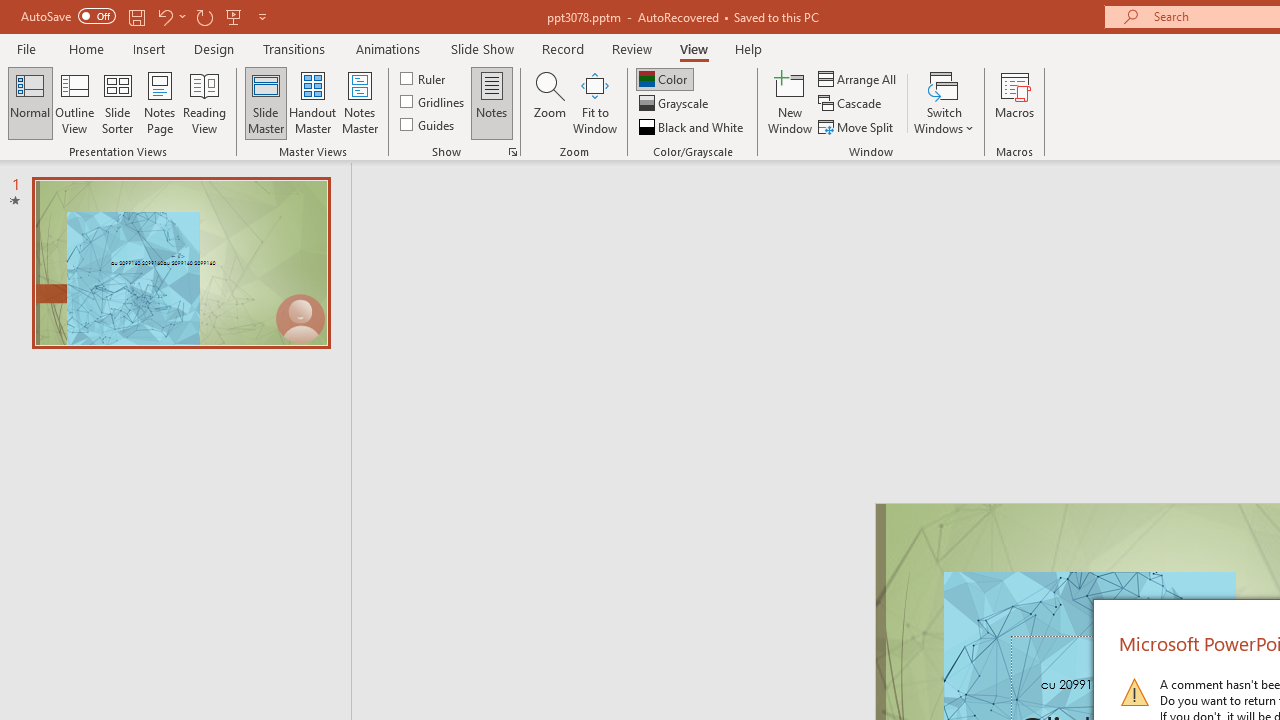  Describe the element at coordinates (428, 124) in the screenshot. I see `Guides` at that location.